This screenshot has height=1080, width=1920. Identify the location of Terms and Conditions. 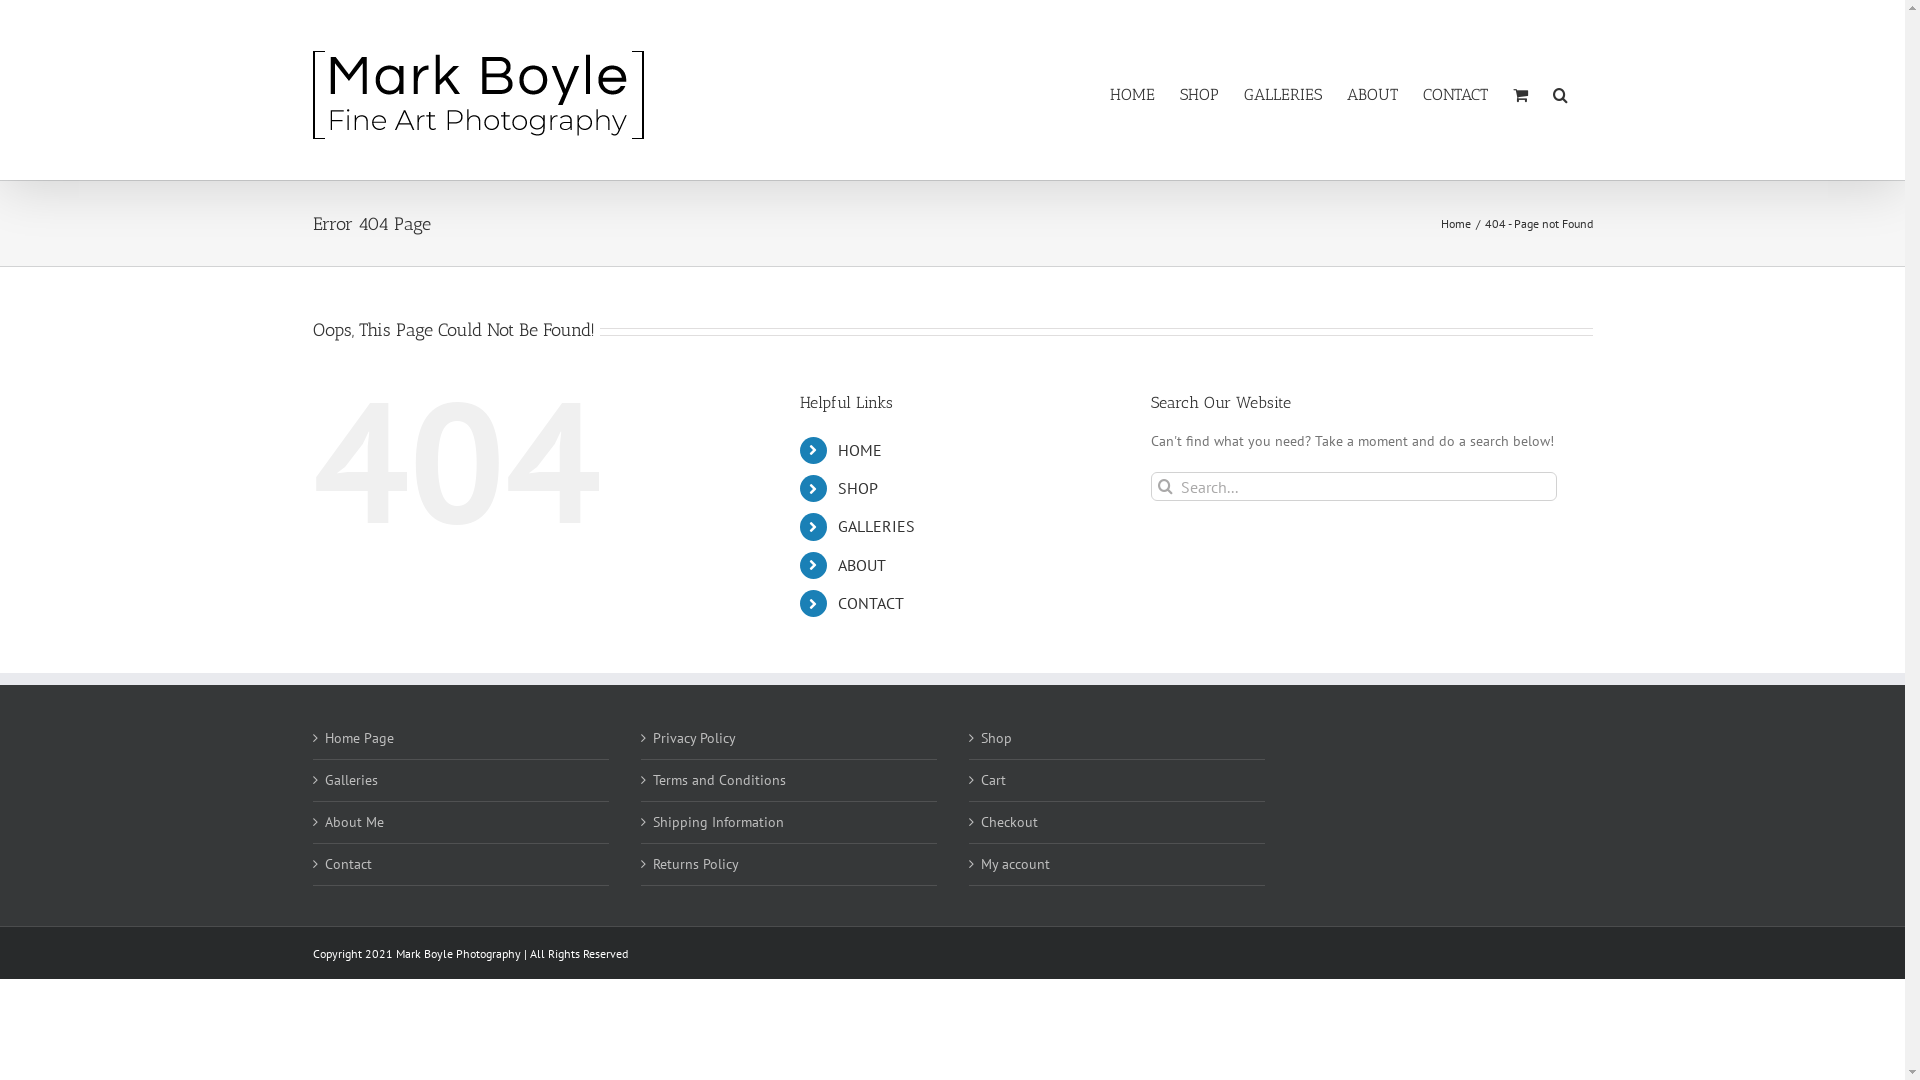
(789, 780).